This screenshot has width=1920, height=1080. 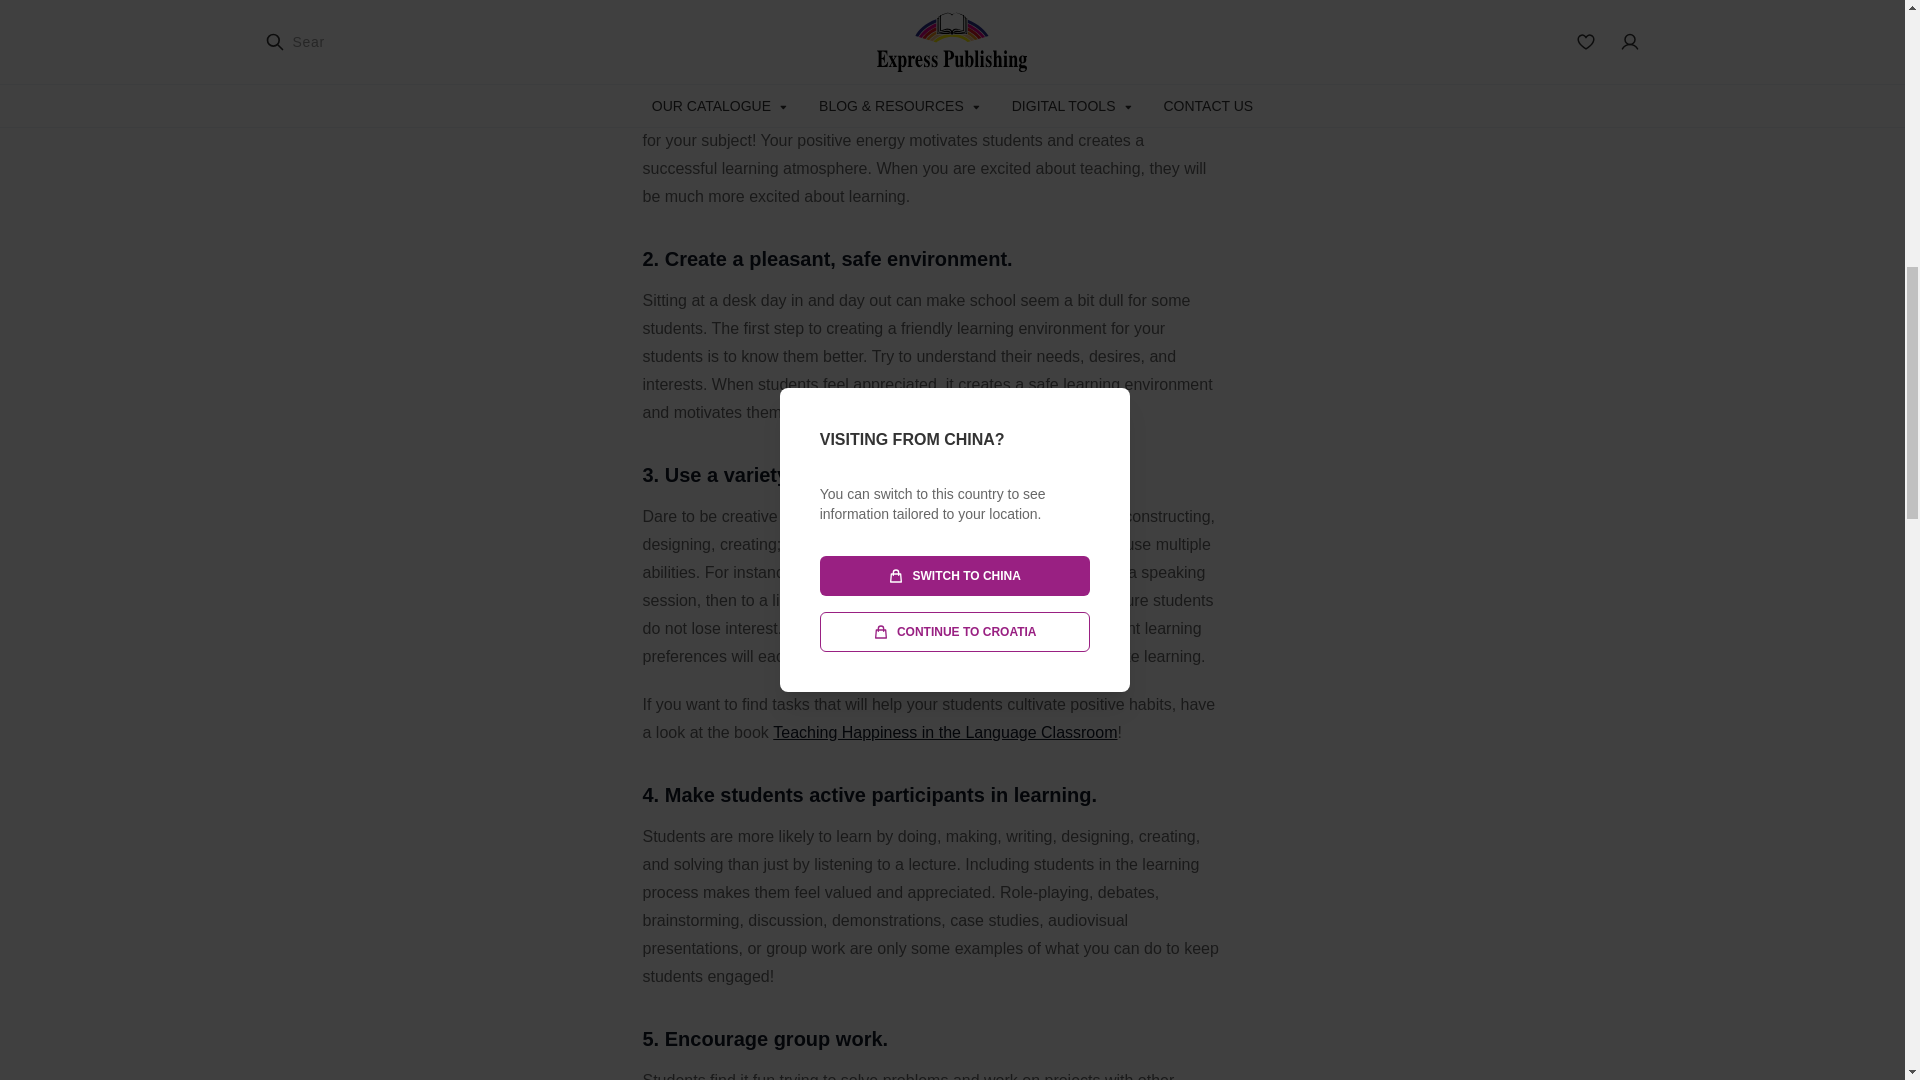 I want to click on Teaching Happiness in the Language Classroom, so click(x=945, y=732).